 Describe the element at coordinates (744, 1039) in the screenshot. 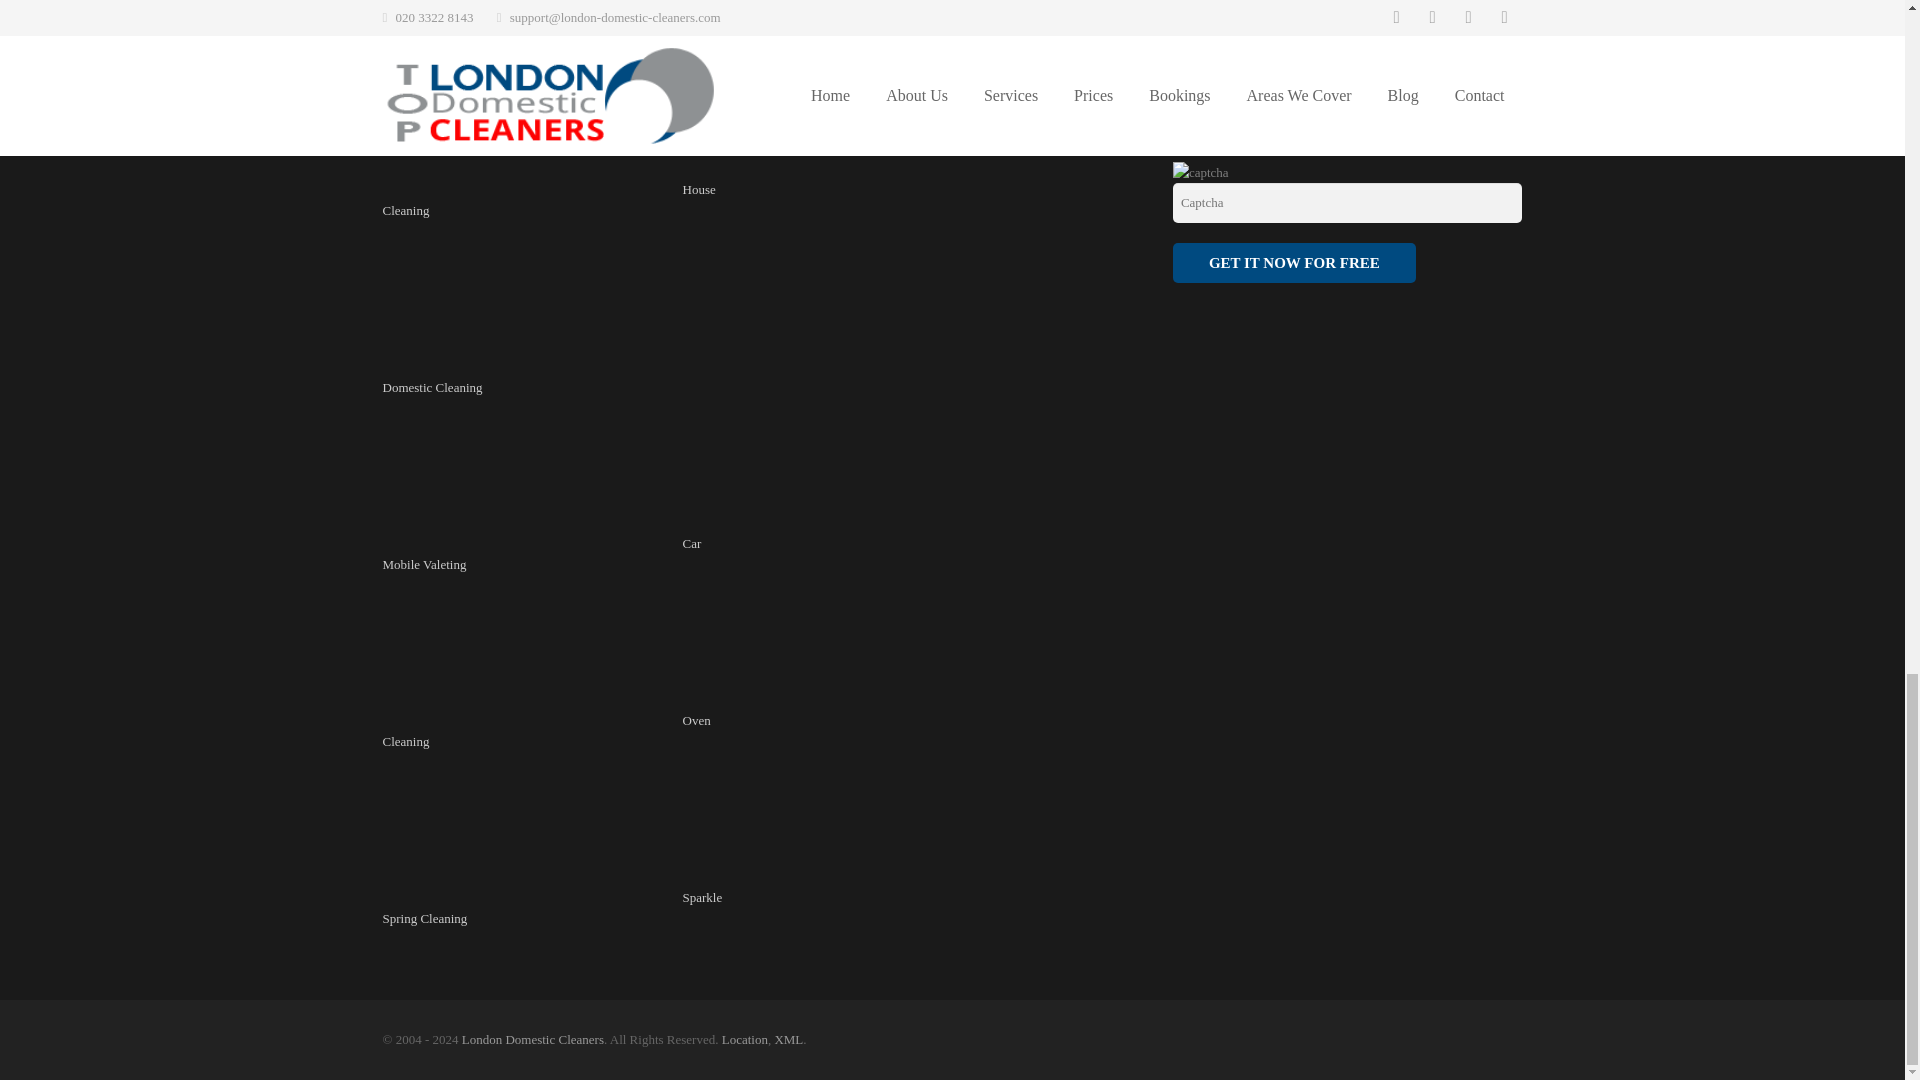

I see `Location` at that location.